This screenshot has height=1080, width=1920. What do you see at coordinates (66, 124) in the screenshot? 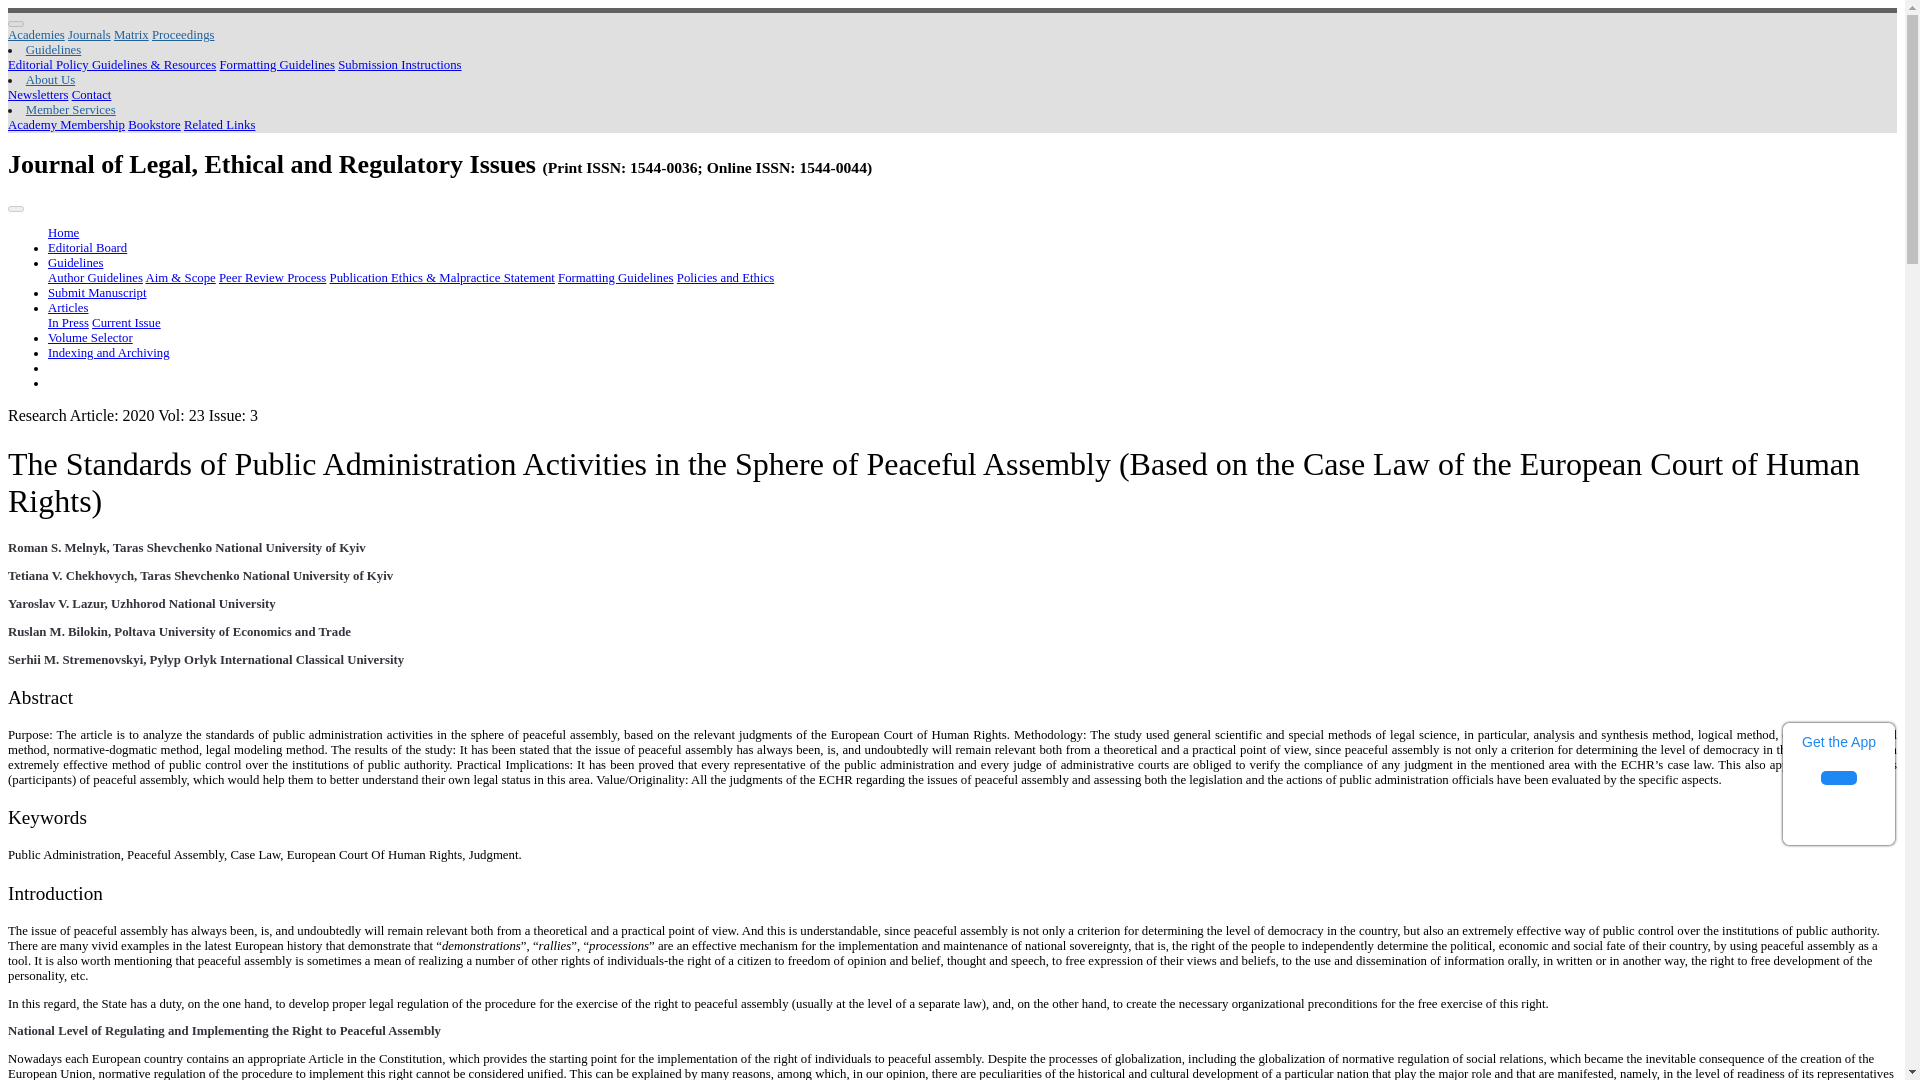
I see `Academy Membership` at bounding box center [66, 124].